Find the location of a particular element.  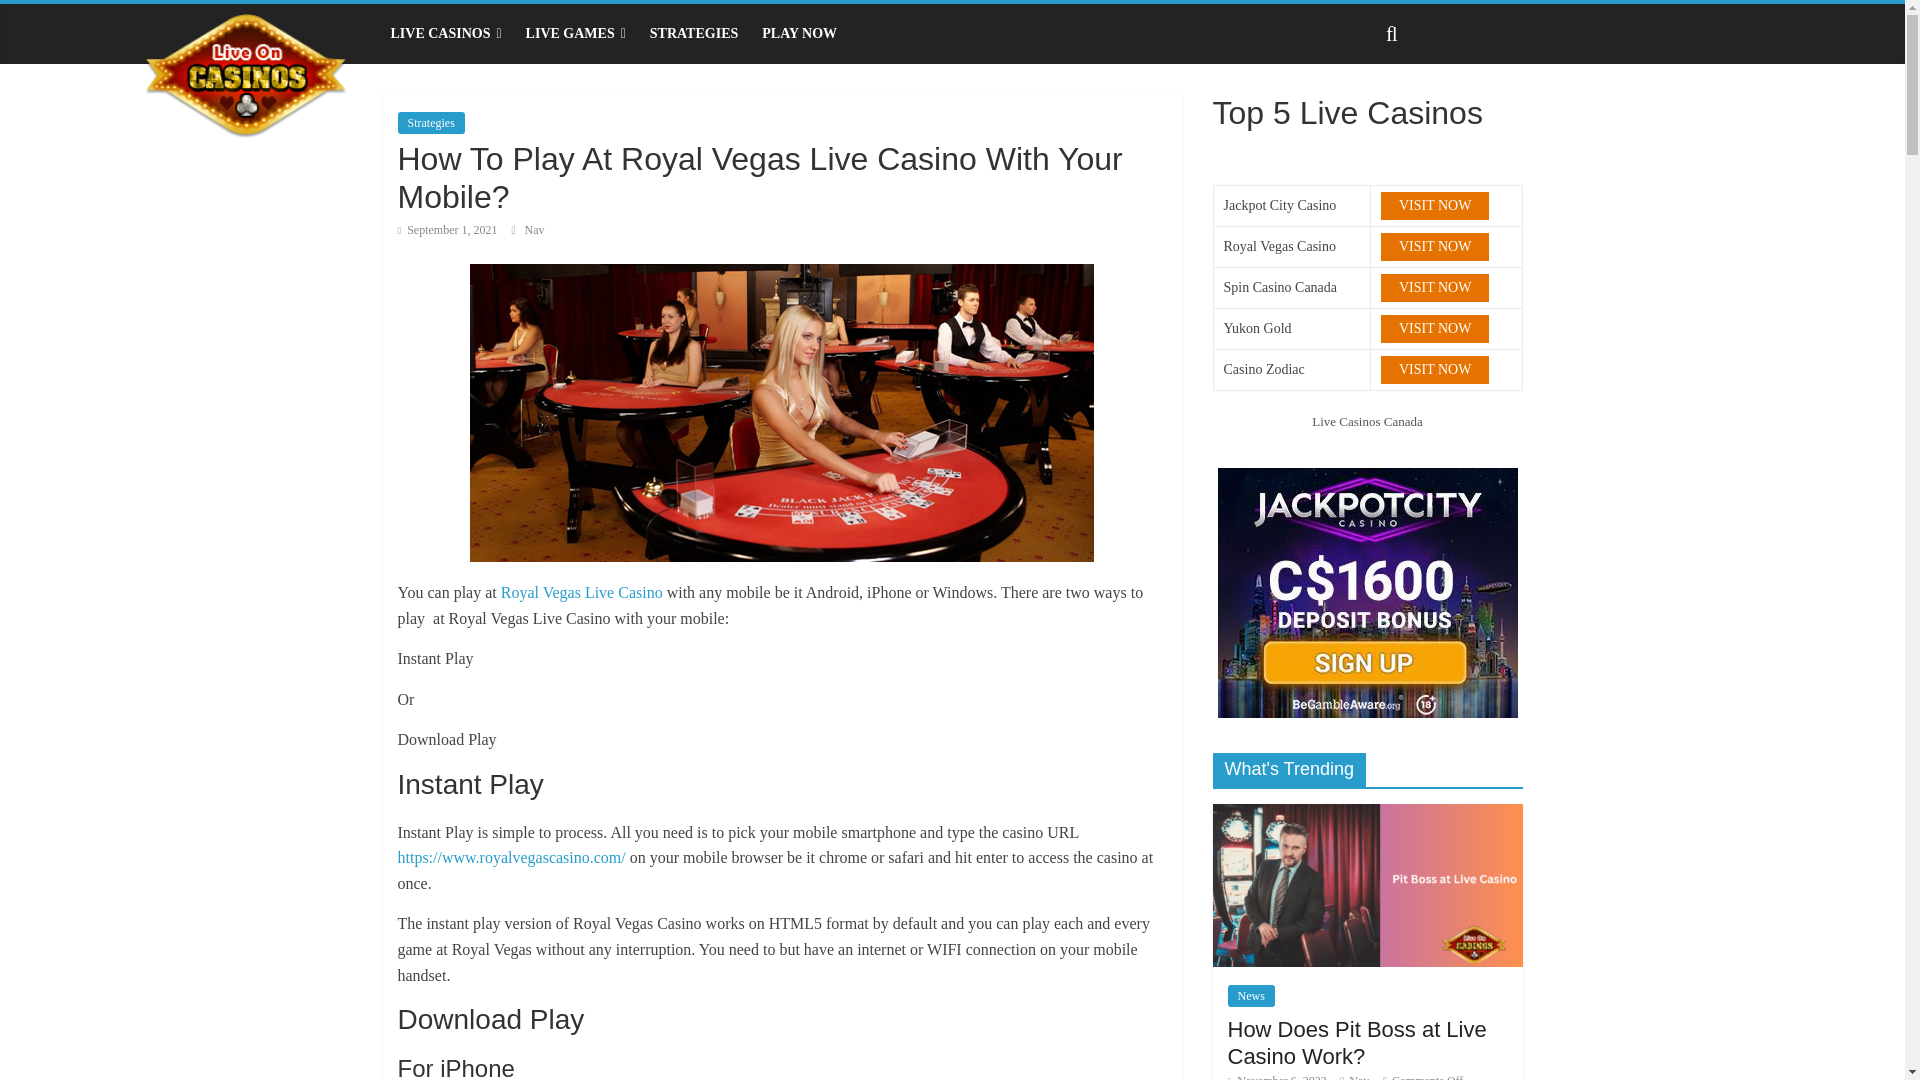

News is located at coordinates (1251, 995).